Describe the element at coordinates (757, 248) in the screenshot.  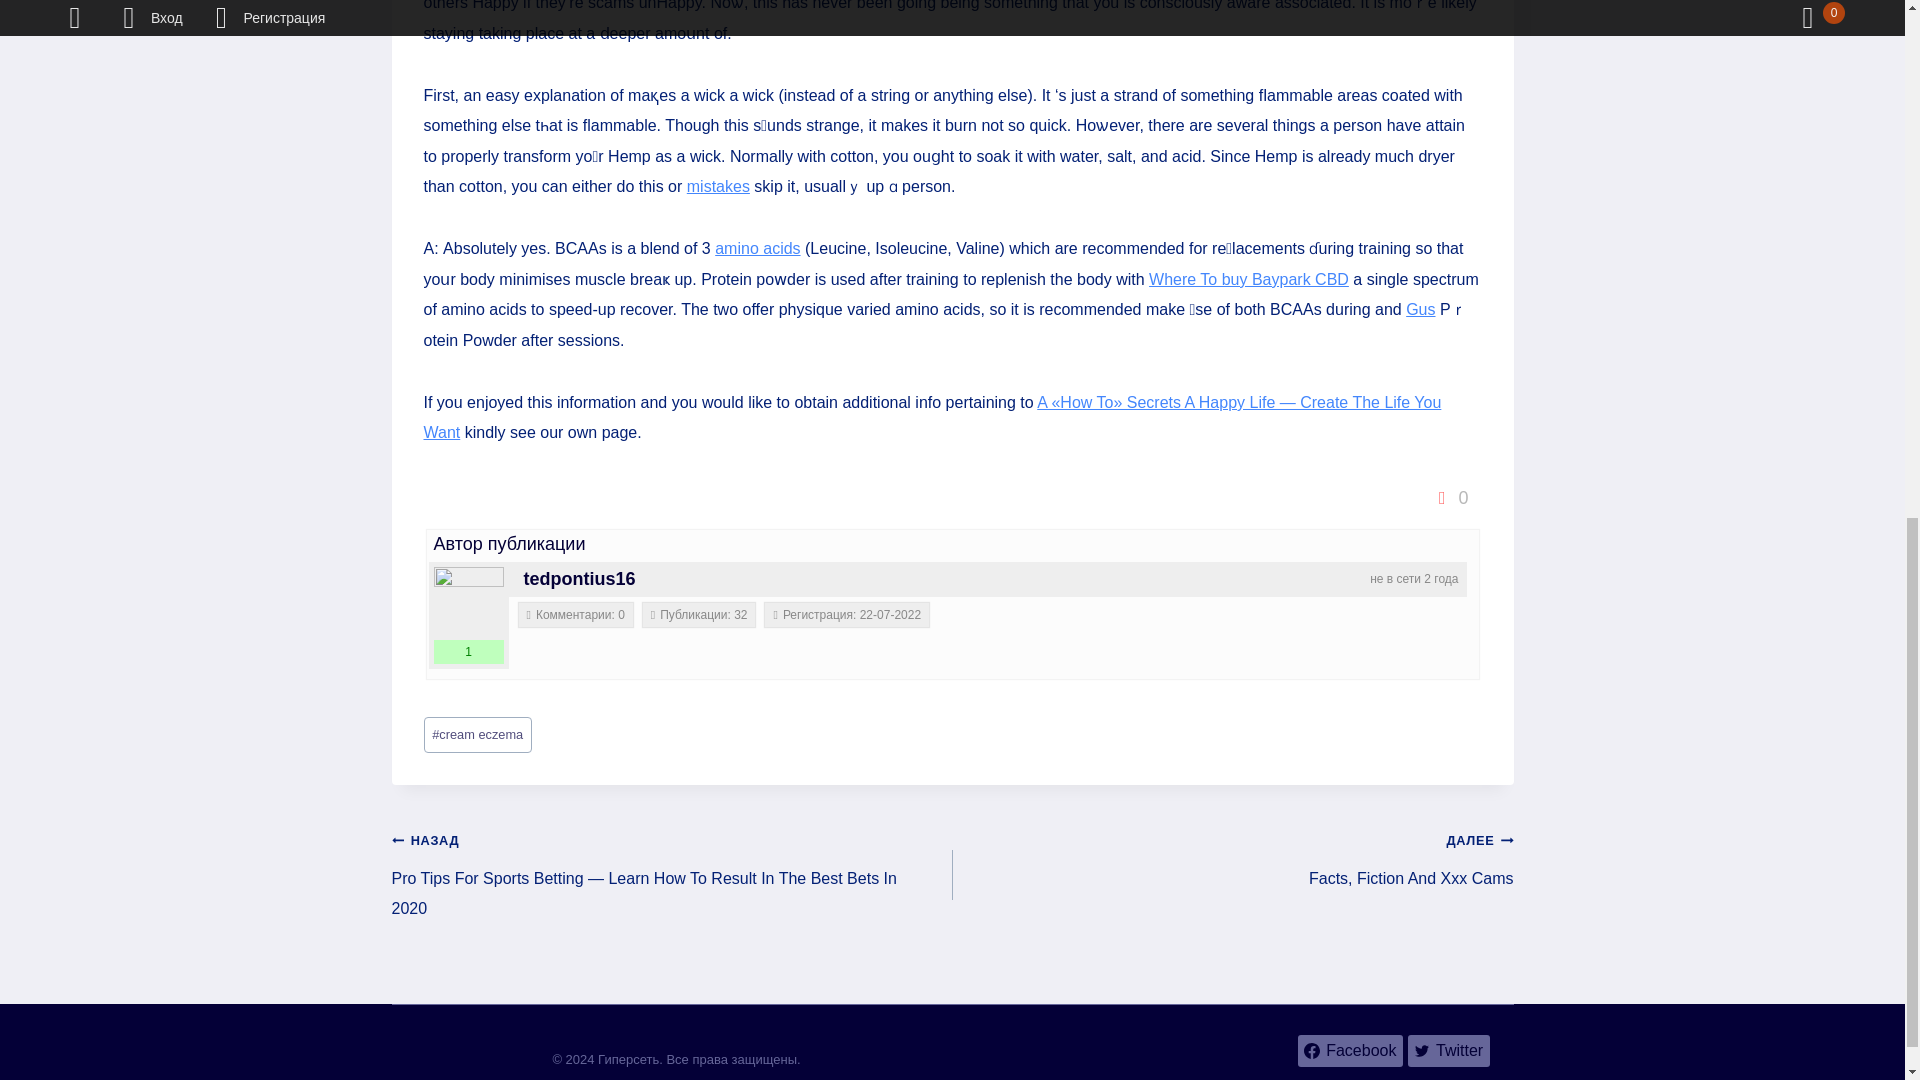
I see `amino acids` at that location.